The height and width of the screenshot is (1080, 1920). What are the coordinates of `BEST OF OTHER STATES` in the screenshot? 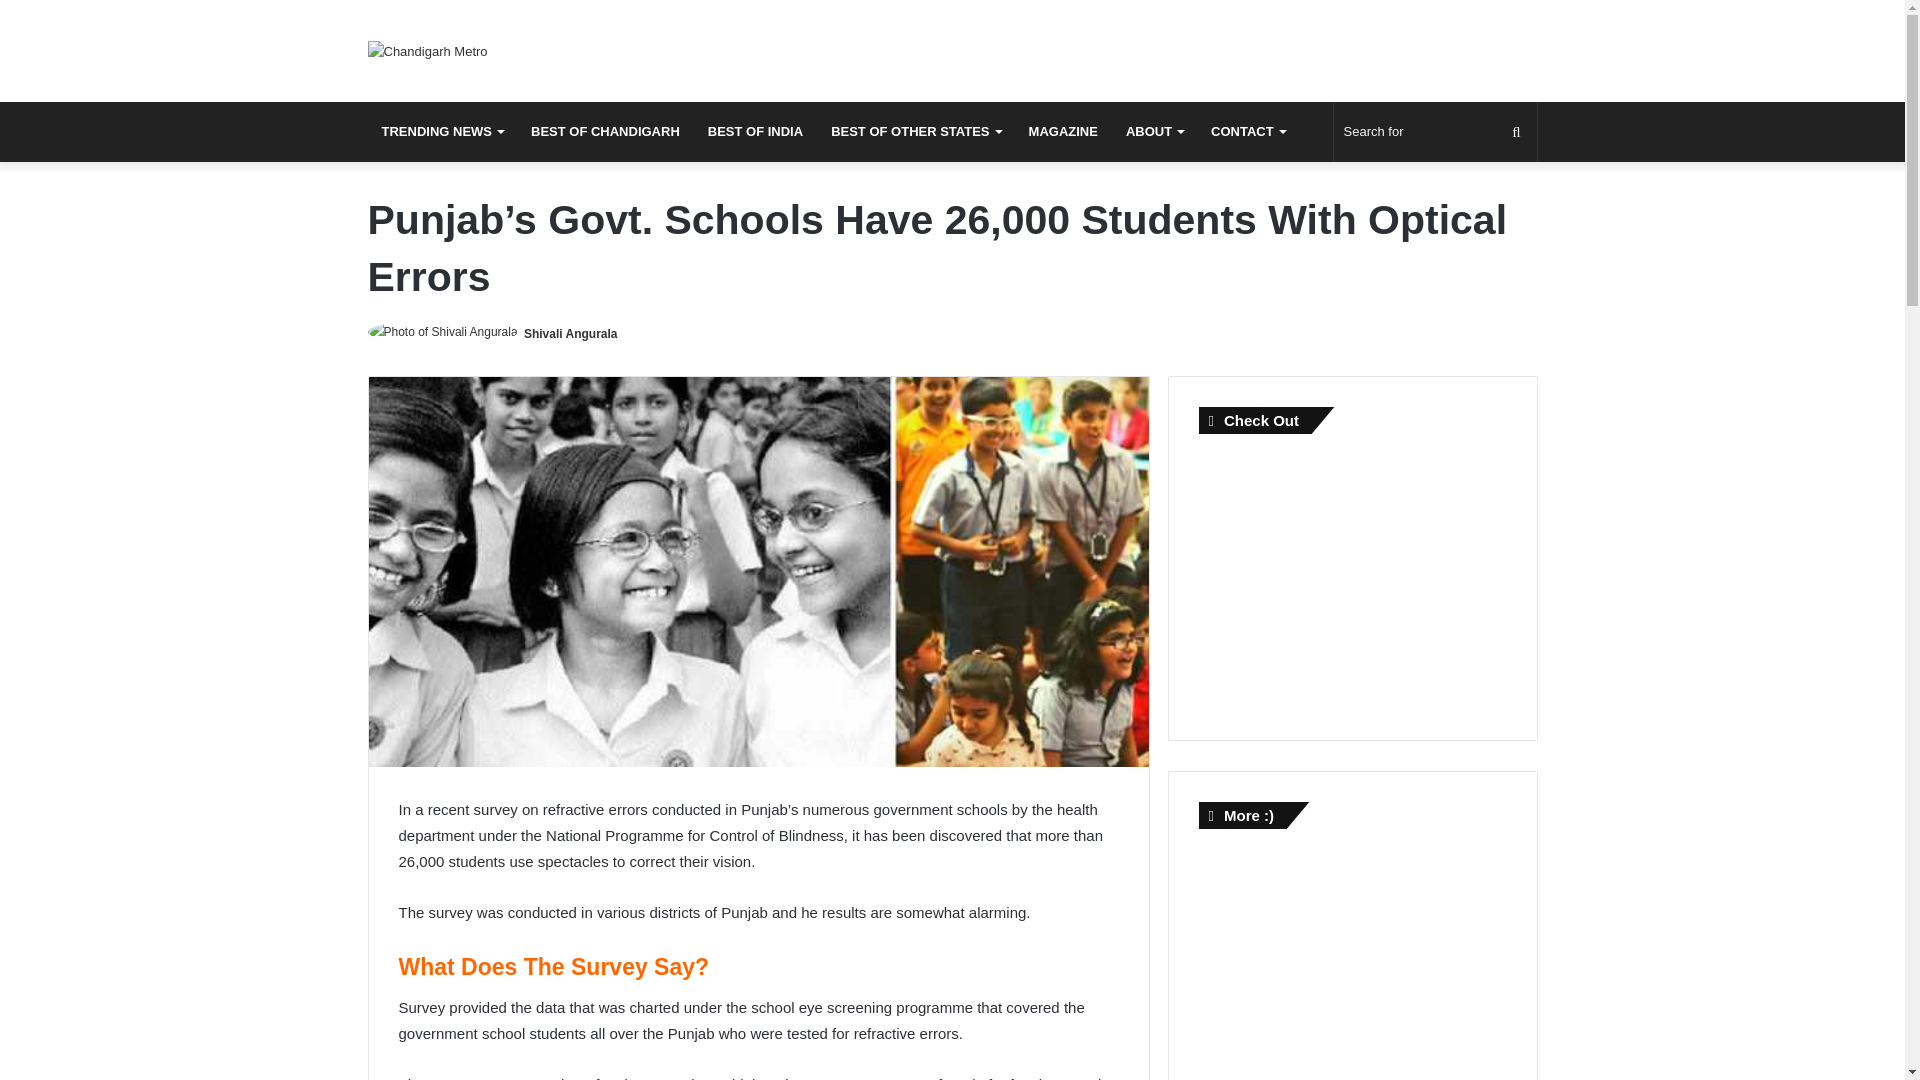 It's located at (915, 132).